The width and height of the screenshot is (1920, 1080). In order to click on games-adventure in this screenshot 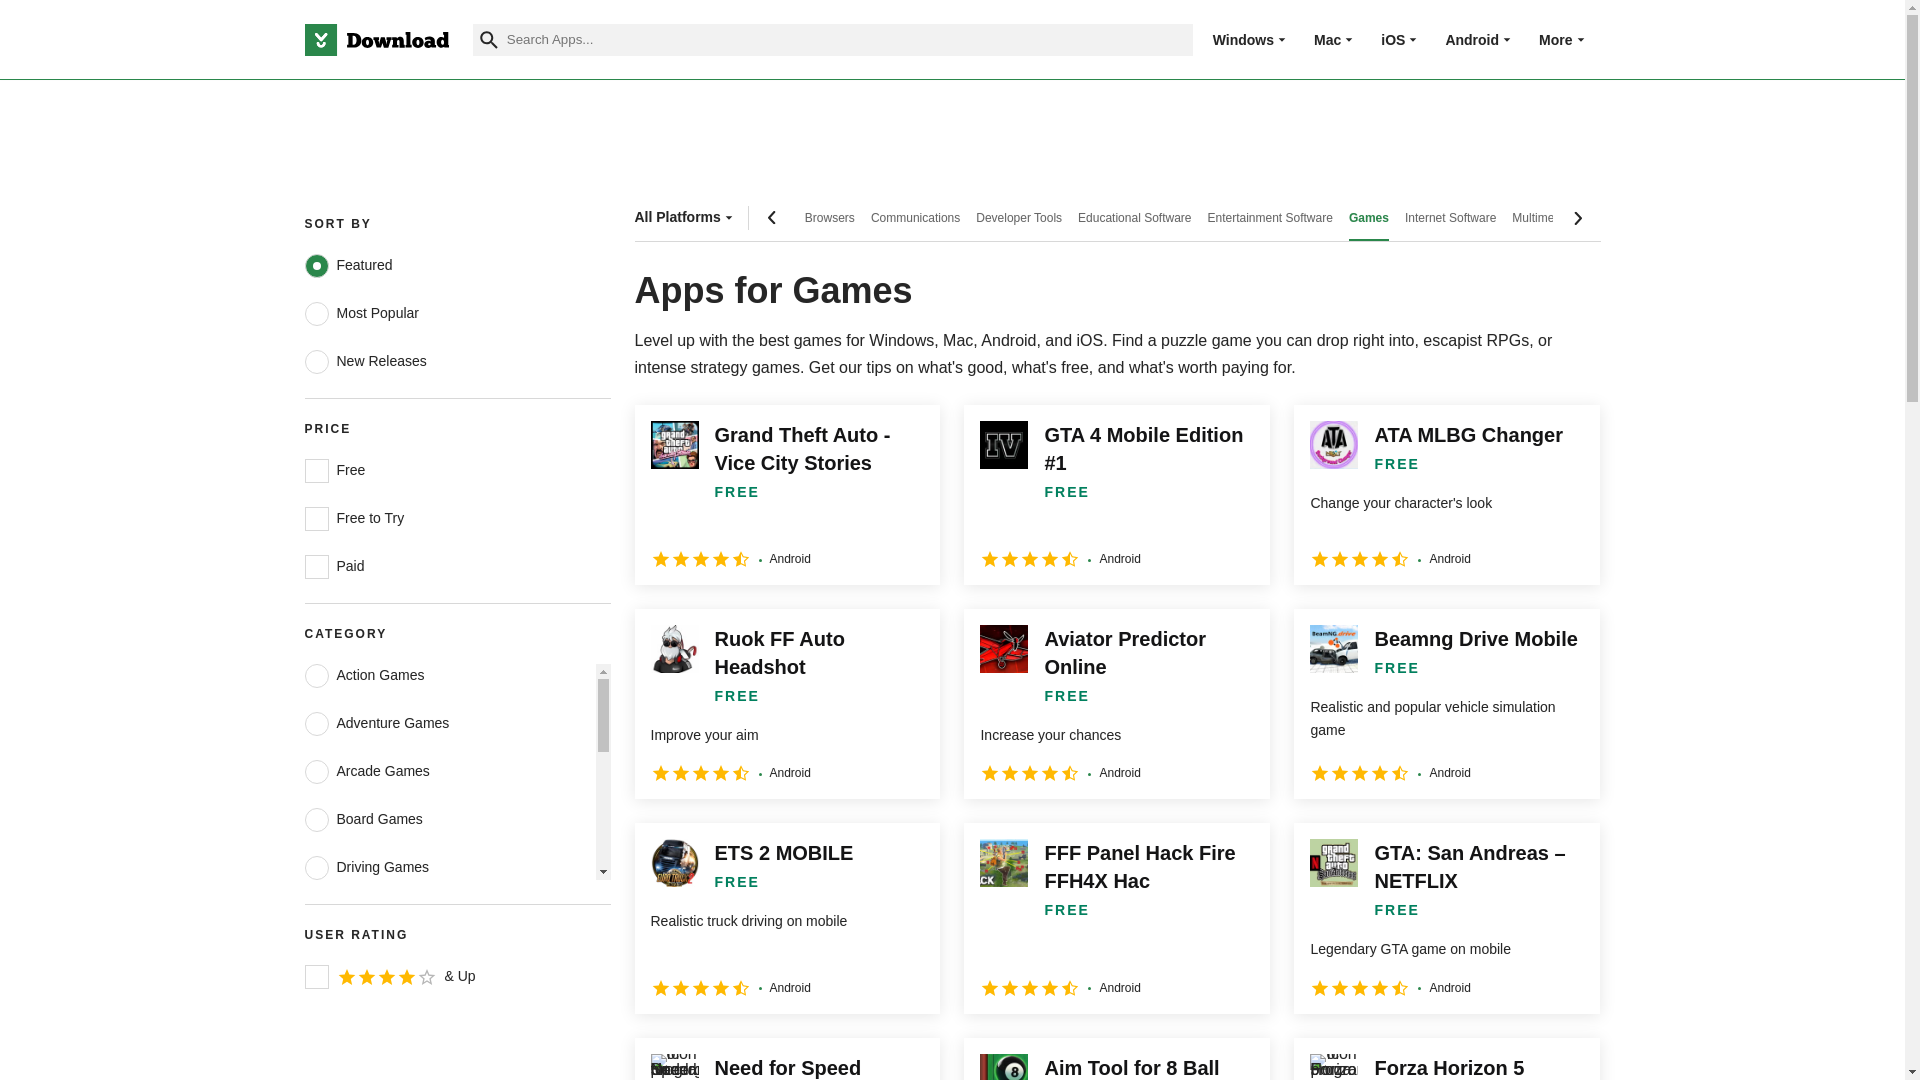, I will do `click(316, 723)`.